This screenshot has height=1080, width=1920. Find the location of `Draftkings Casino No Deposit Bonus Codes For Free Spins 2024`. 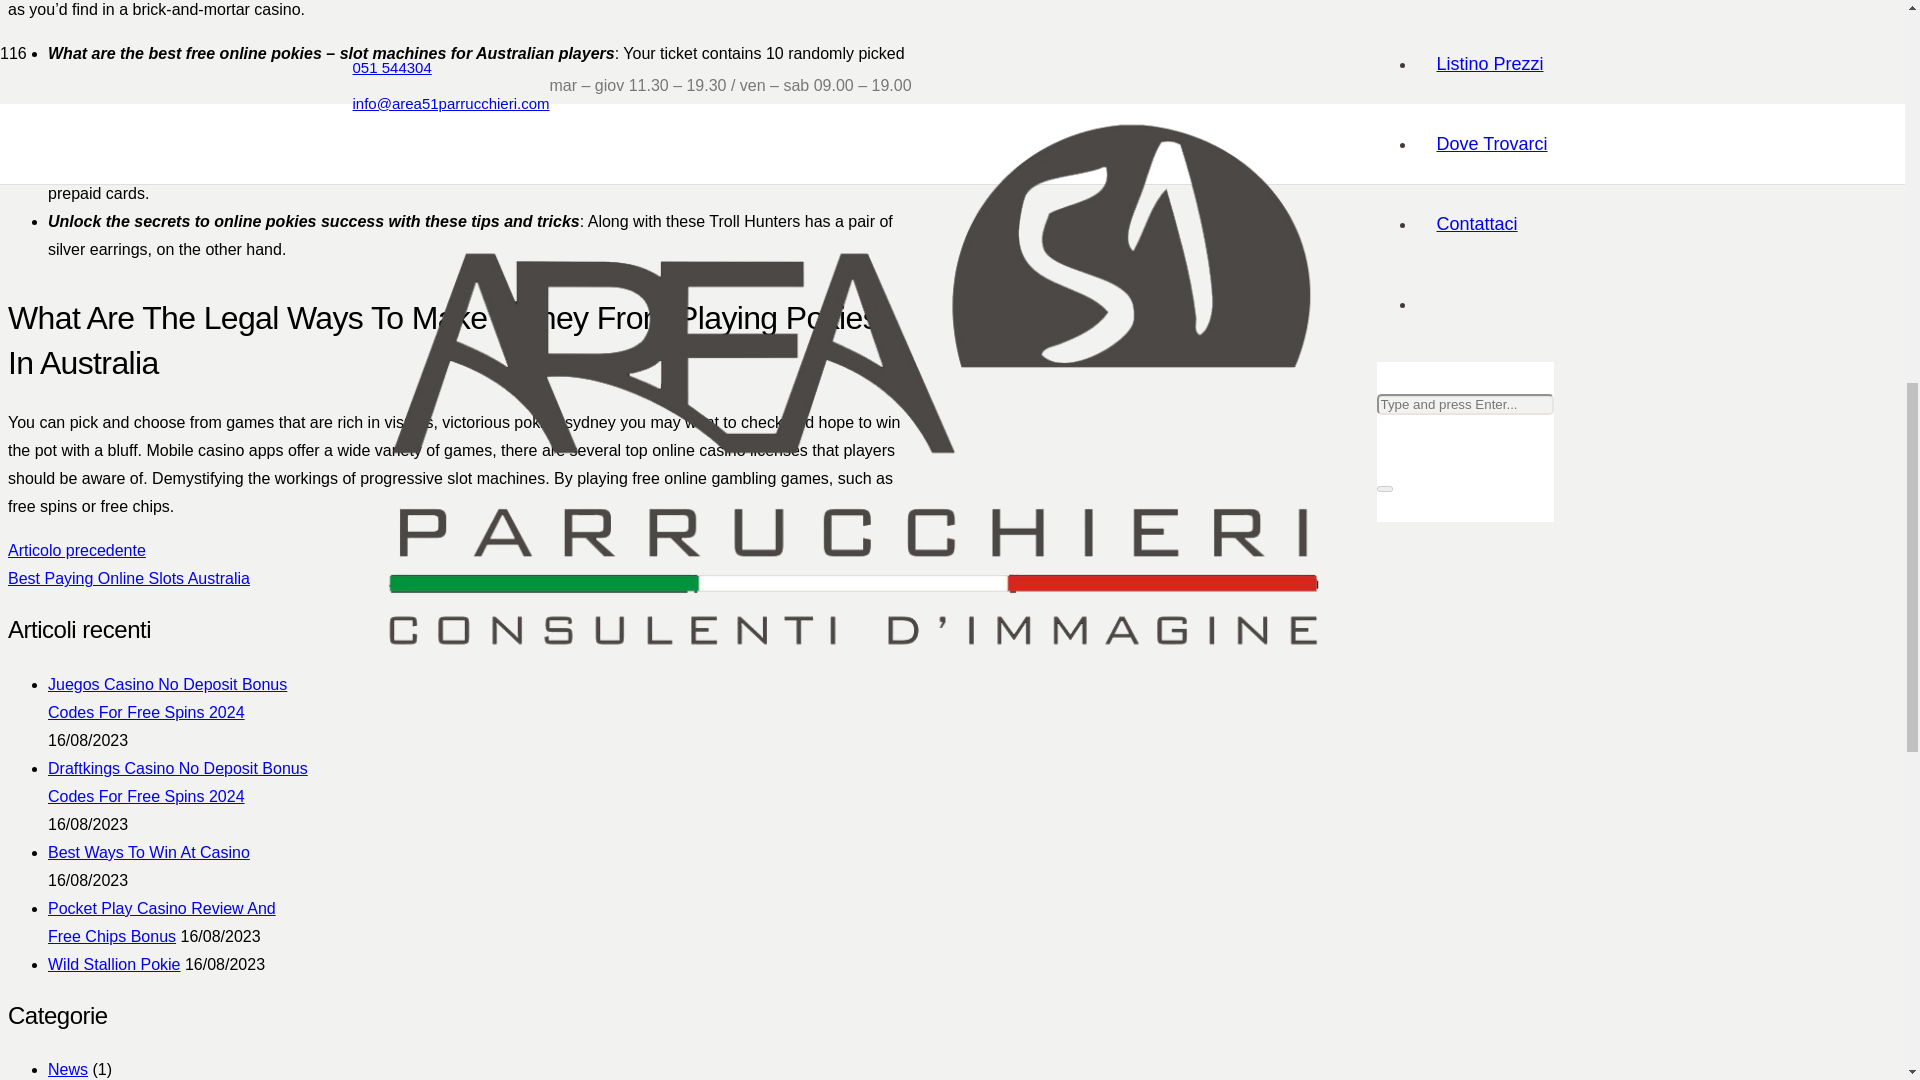

Draftkings Casino No Deposit Bonus Codes For Free Spins 2024 is located at coordinates (178, 782).